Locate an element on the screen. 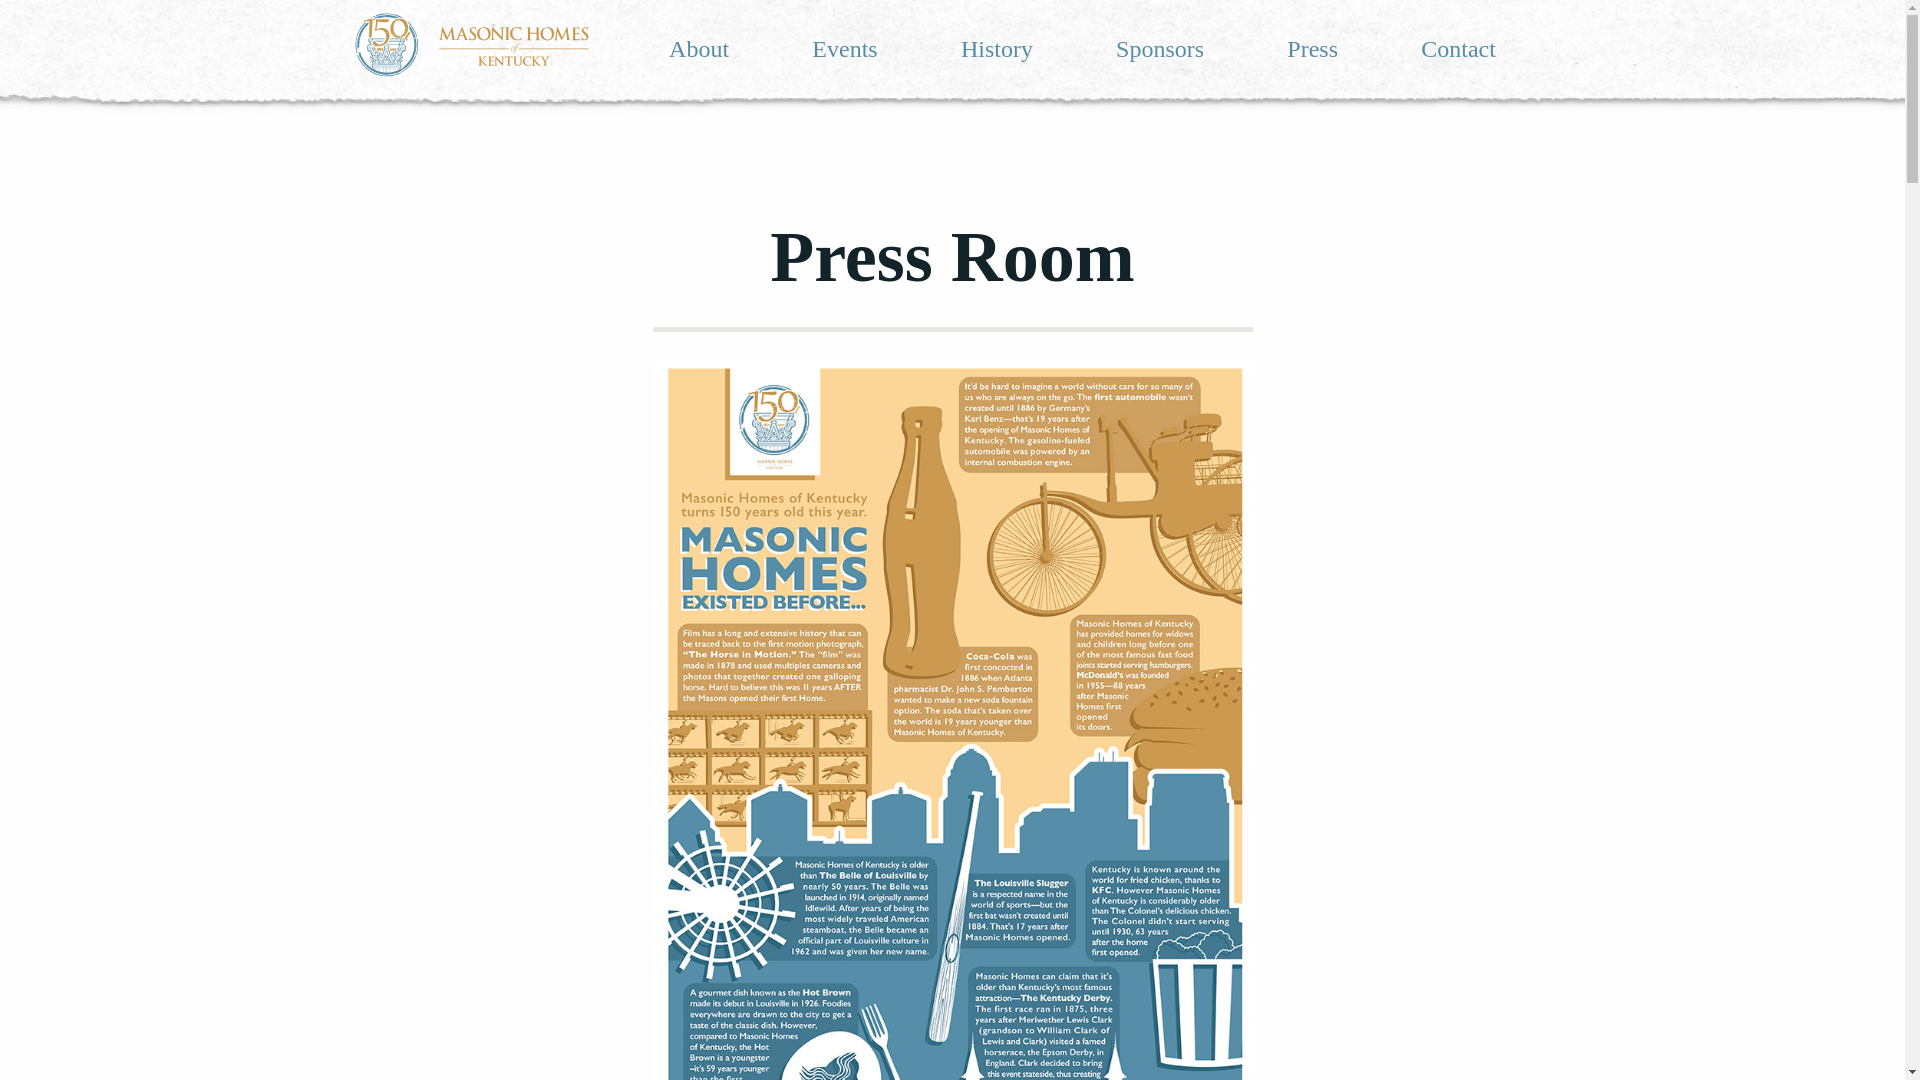 This screenshot has width=1920, height=1080. Contact is located at coordinates (1458, 48).